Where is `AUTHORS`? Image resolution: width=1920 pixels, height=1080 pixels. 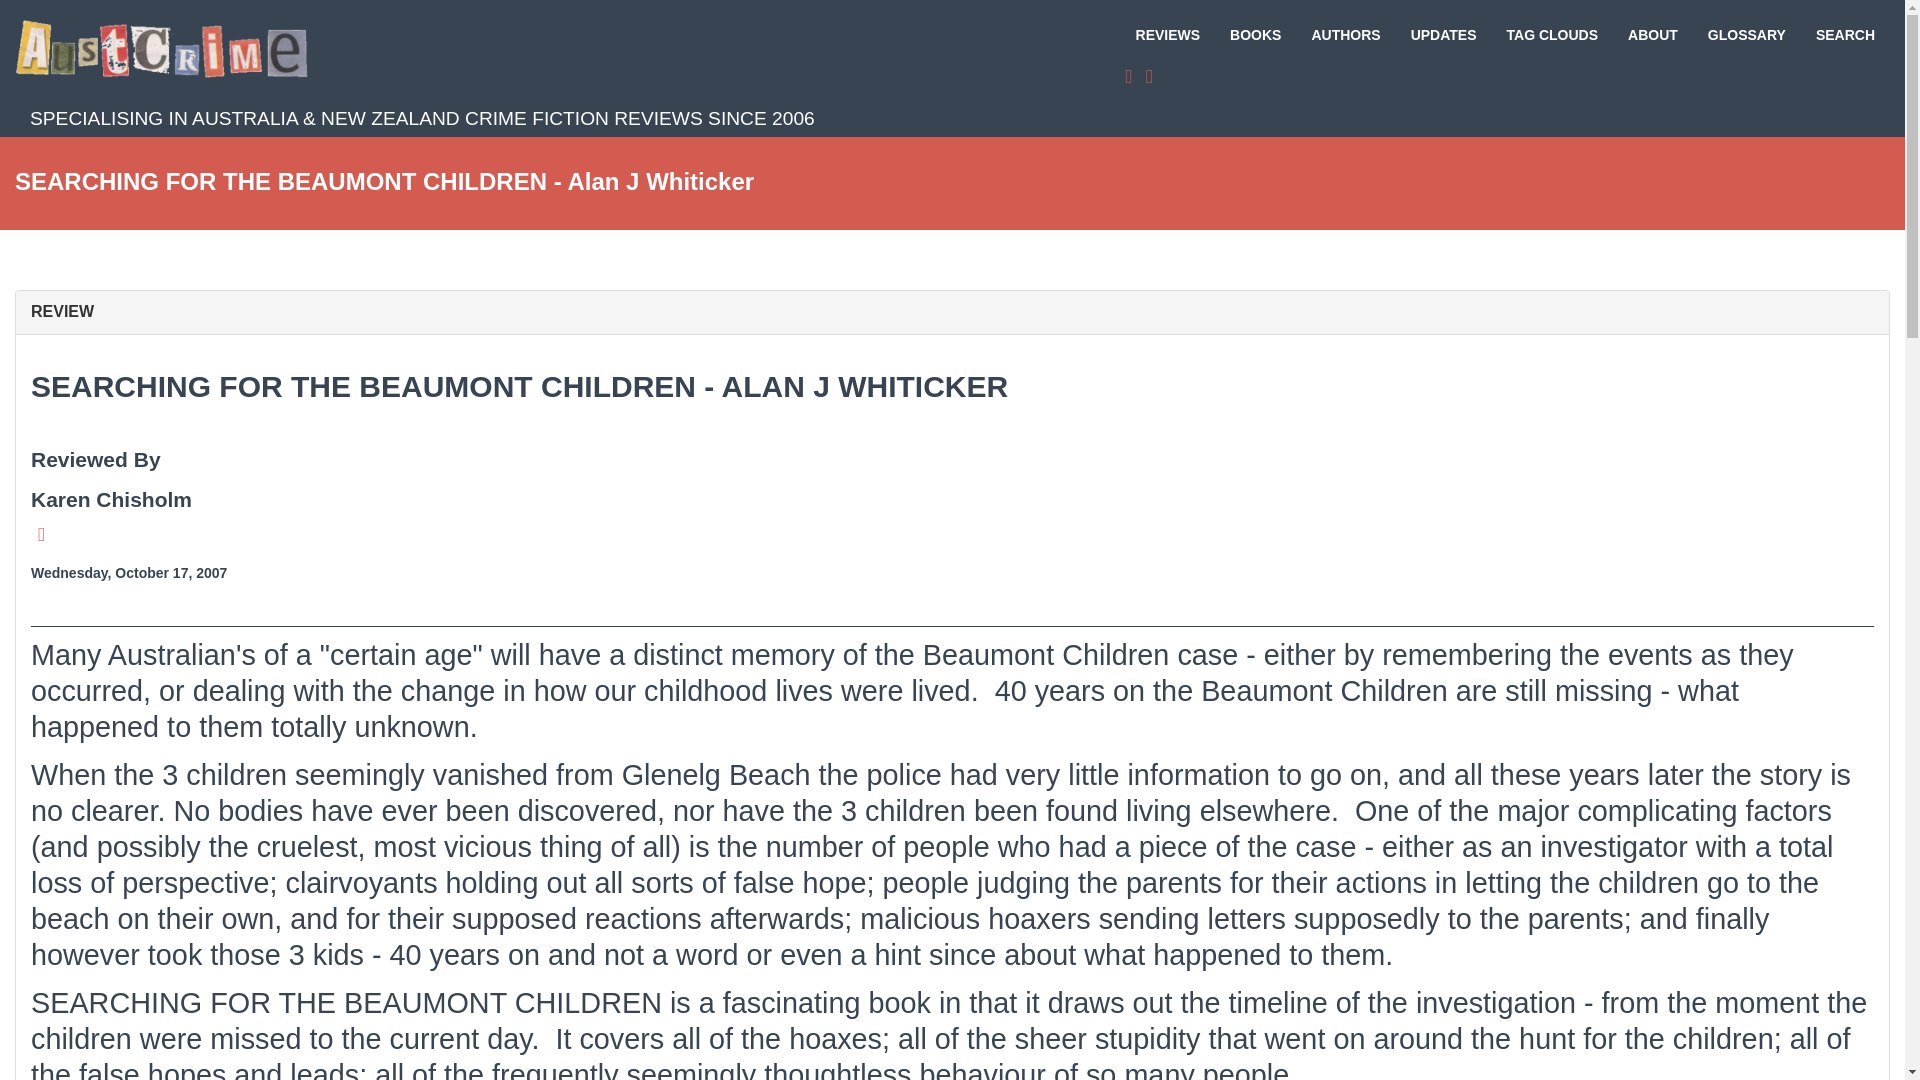 AUTHORS is located at coordinates (1346, 34).